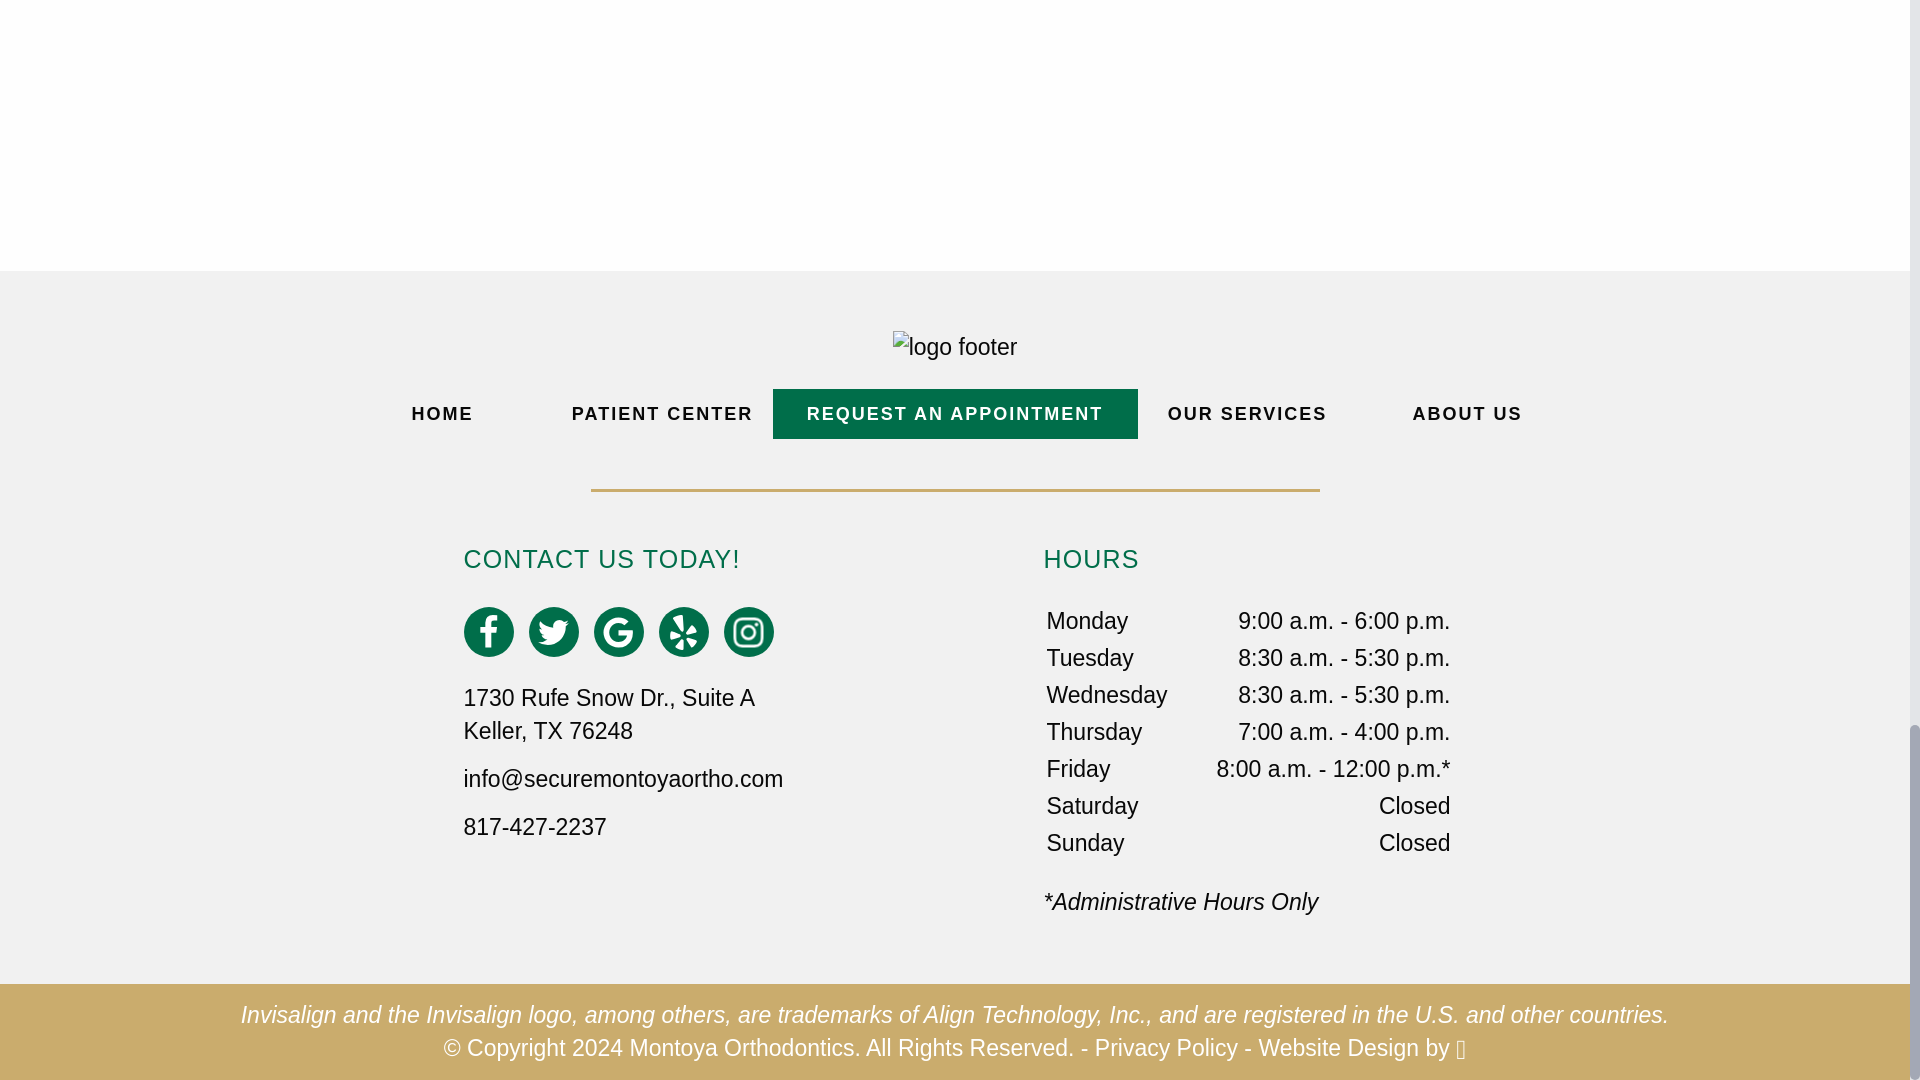 Image resolution: width=1920 pixels, height=1080 pixels. What do you see at coordinates (552, 632) in the screenshot?
I see `Twitter icon` at bounding box center [552, 632].